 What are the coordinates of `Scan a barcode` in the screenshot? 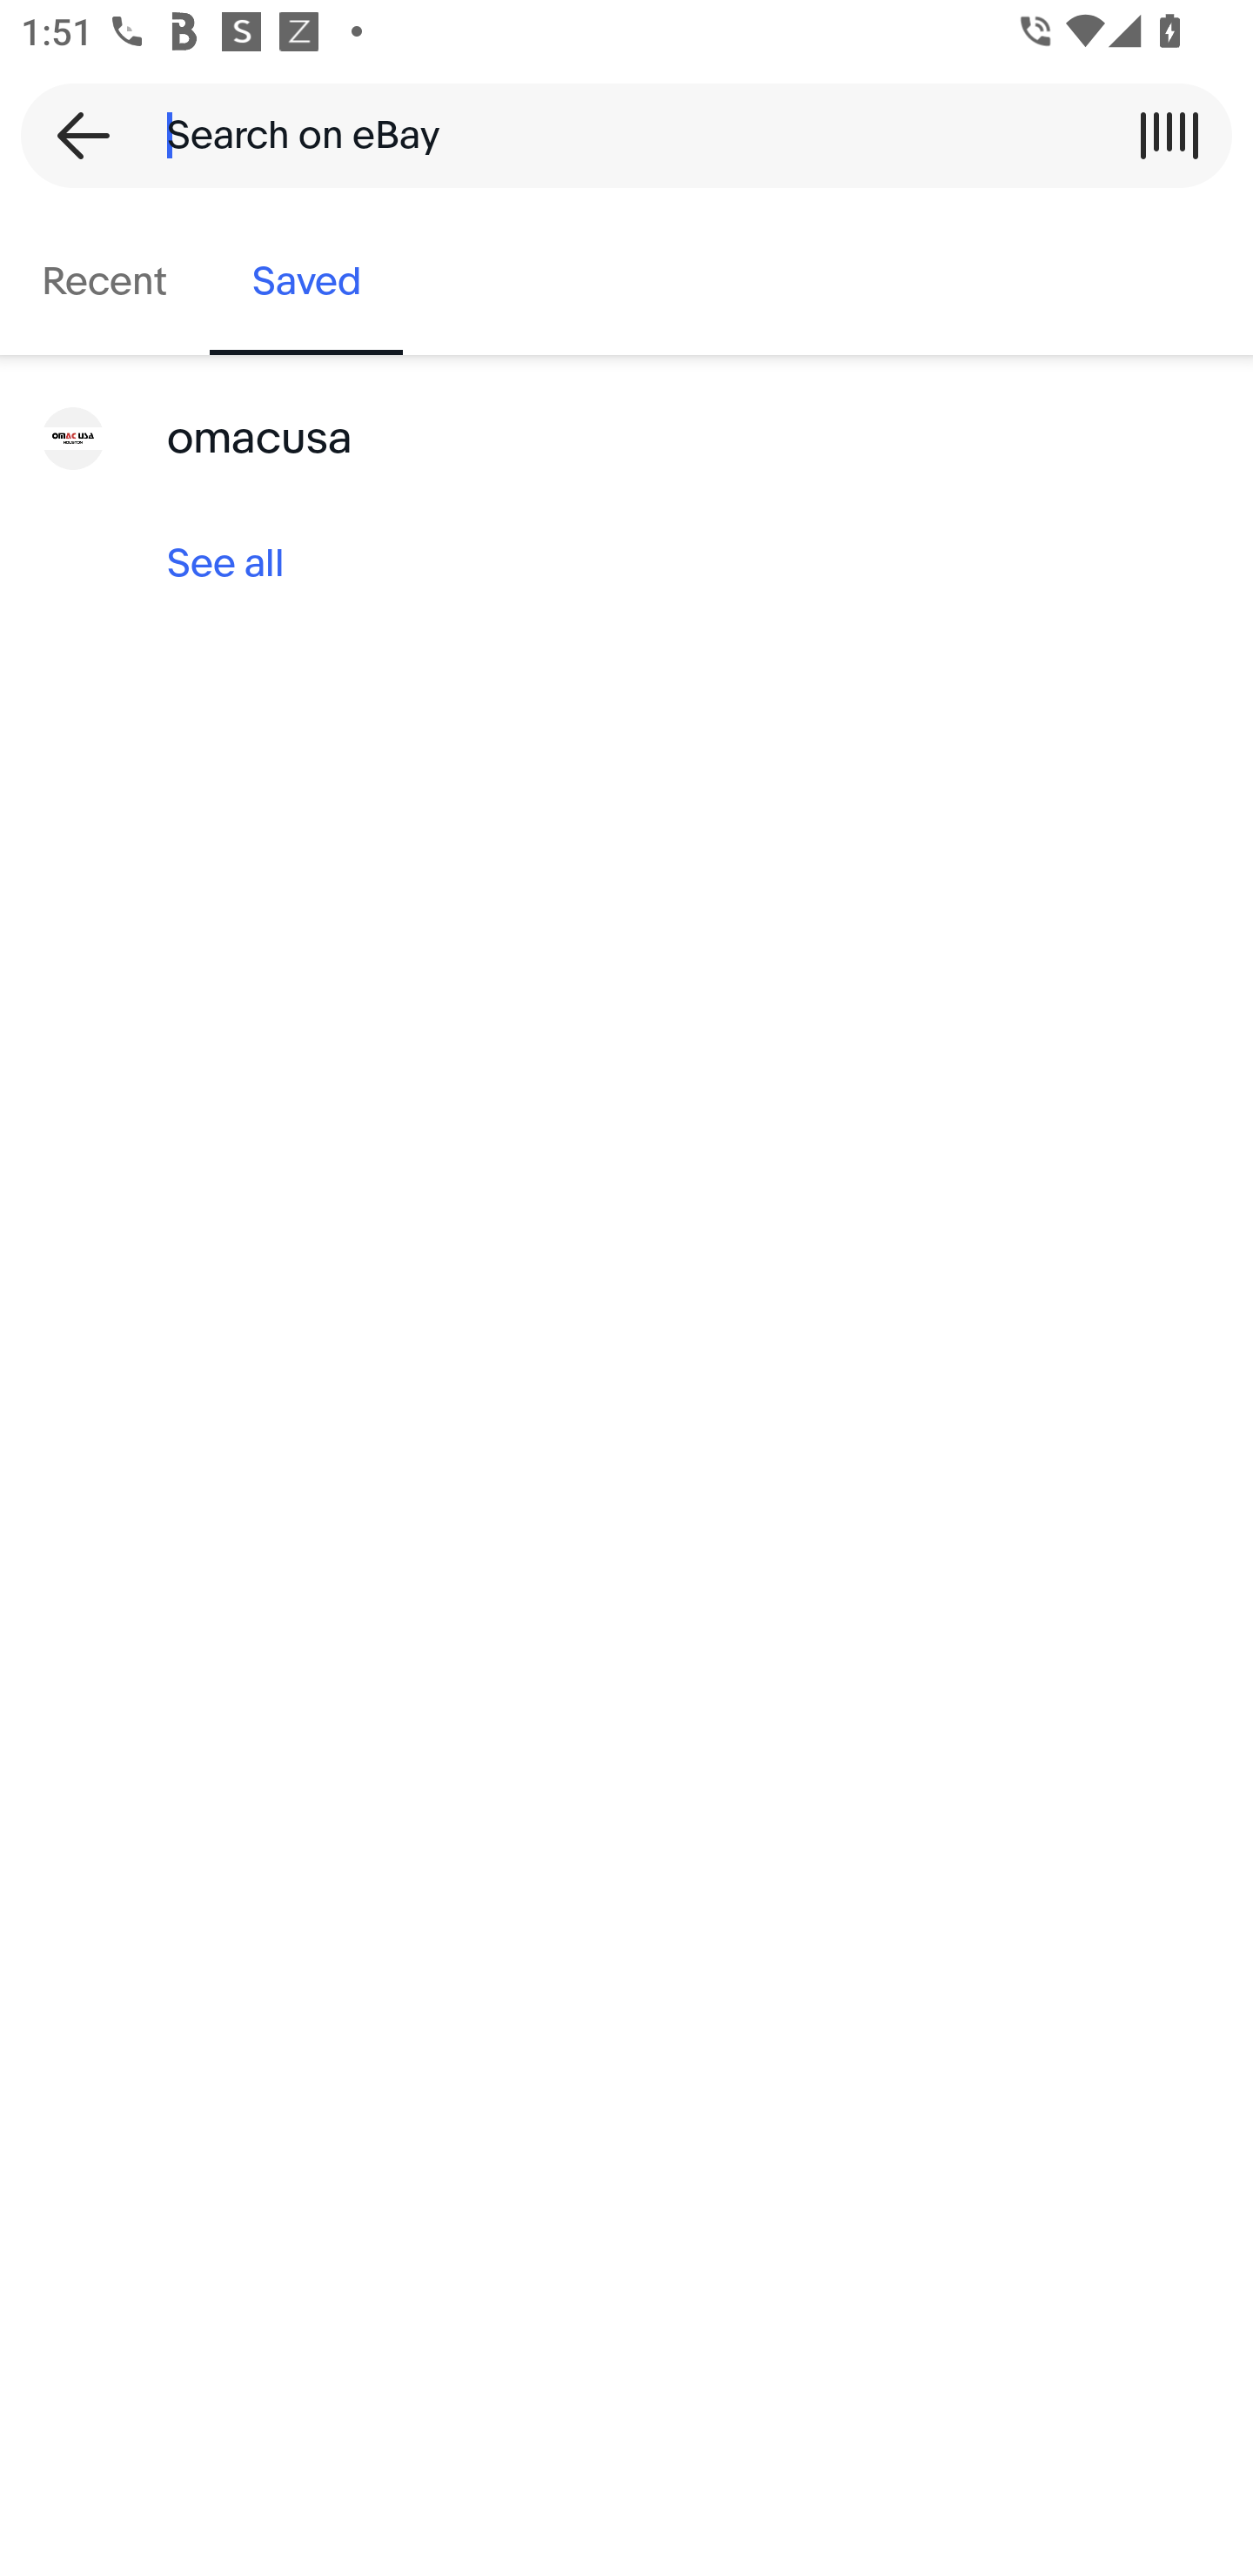 It's located at (1169, 135).